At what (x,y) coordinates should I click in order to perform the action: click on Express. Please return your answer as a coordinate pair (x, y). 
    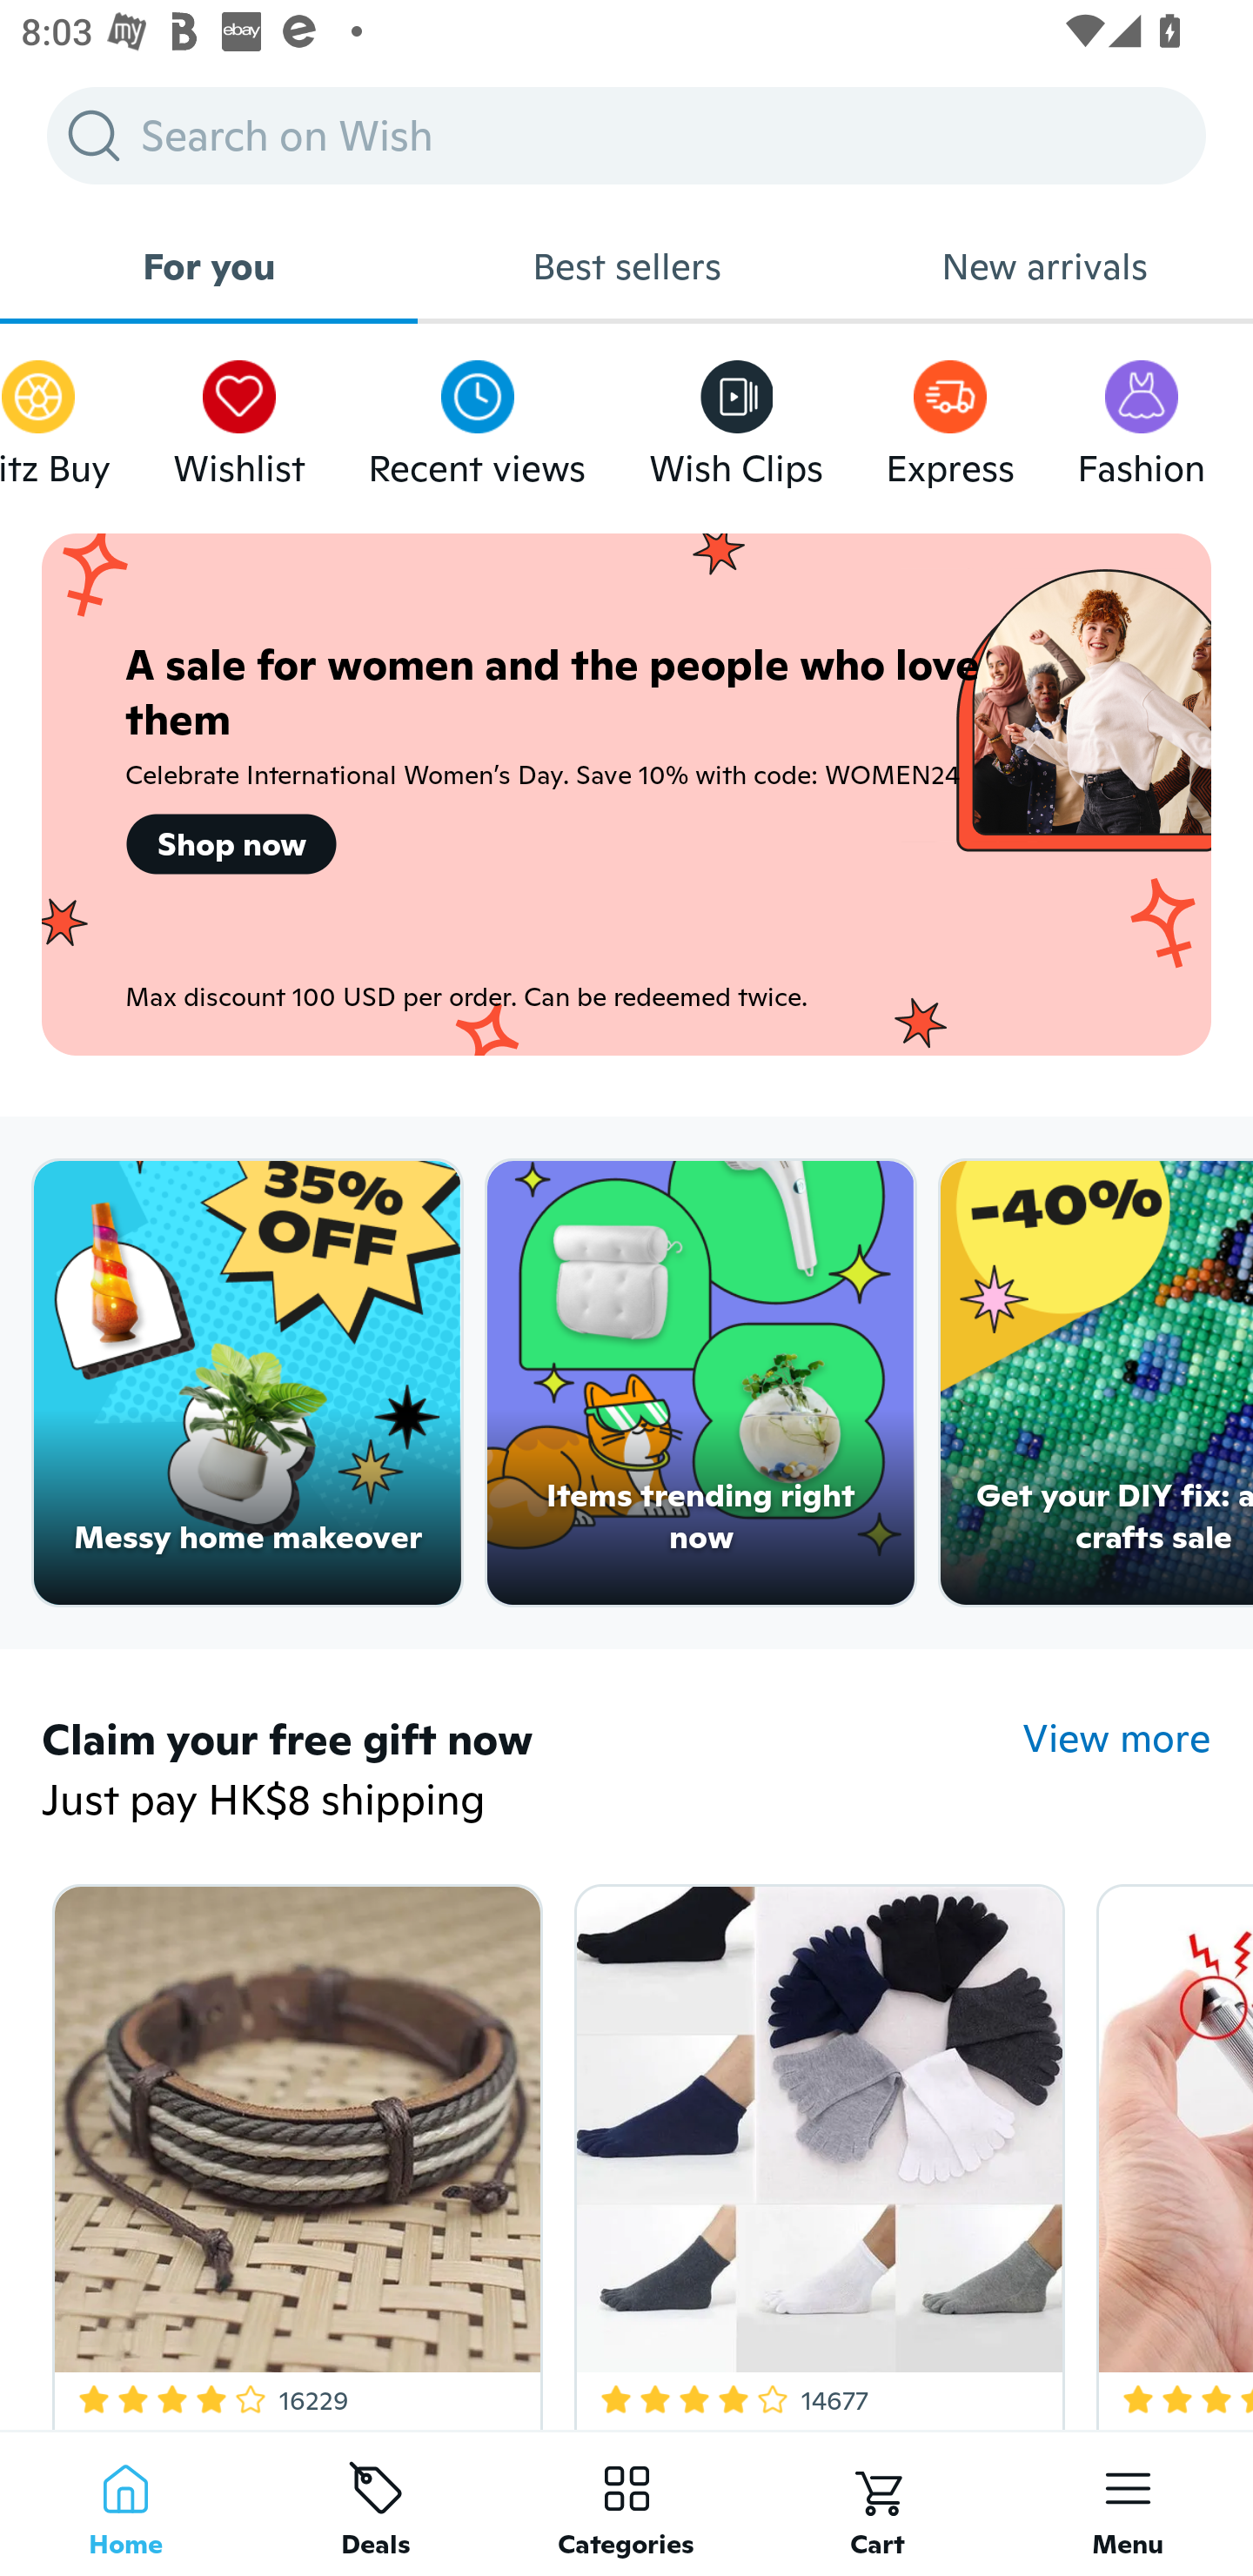
    Looking at the image, I should click on (950, 416).